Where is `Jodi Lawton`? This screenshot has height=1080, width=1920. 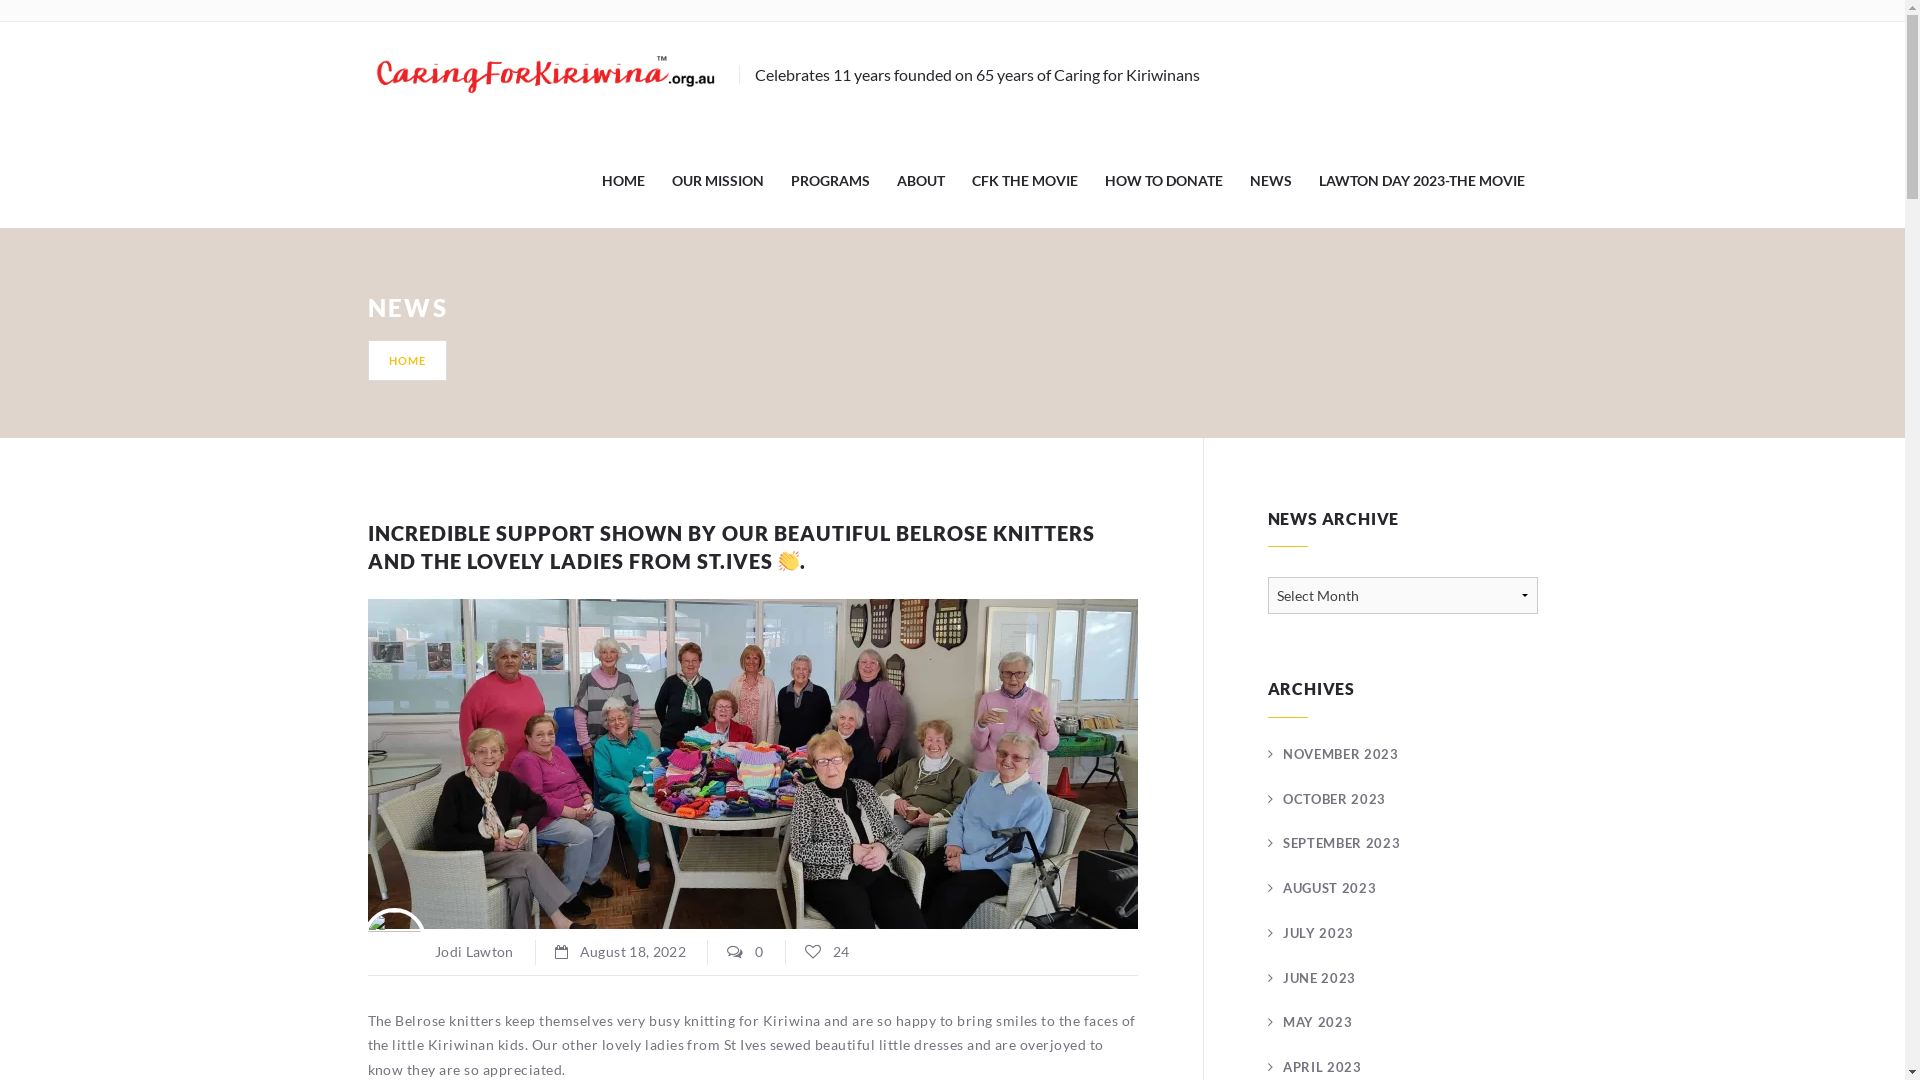
Jodi Lawton is located at coordinates (441, 952).